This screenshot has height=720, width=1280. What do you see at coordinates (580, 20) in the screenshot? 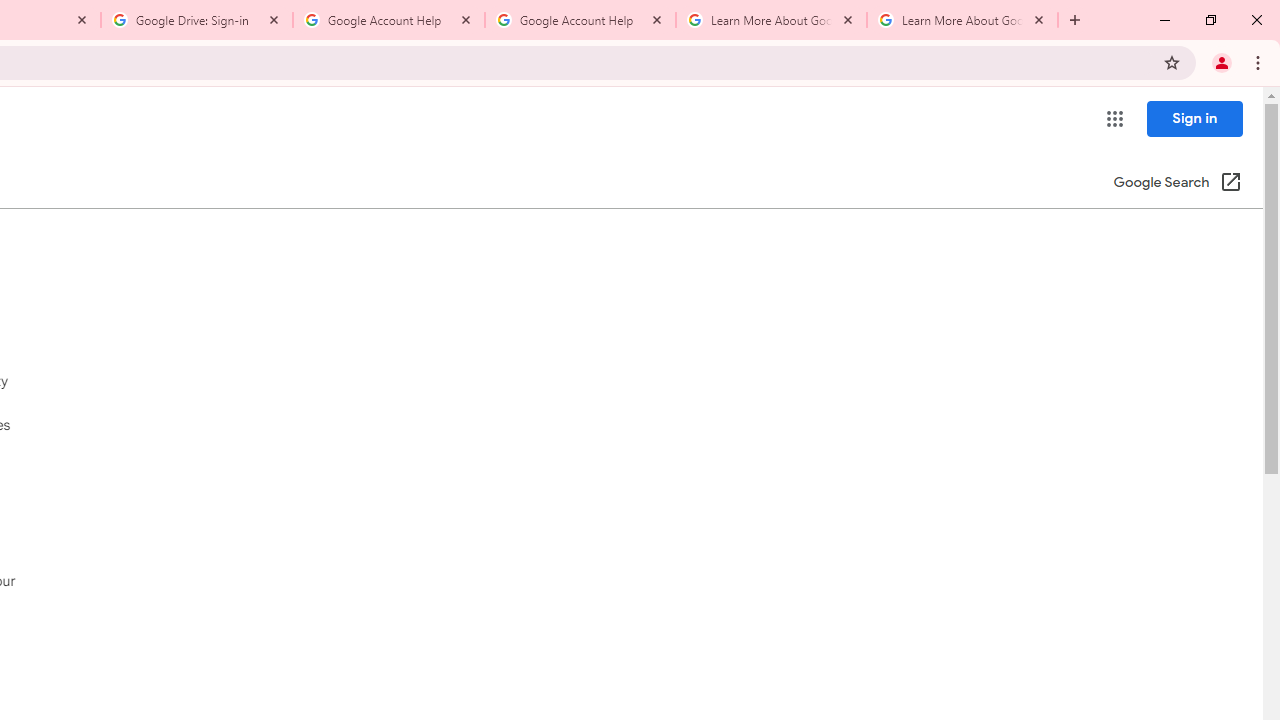
I see `Google Account Help` at bounding box center [580, 20].